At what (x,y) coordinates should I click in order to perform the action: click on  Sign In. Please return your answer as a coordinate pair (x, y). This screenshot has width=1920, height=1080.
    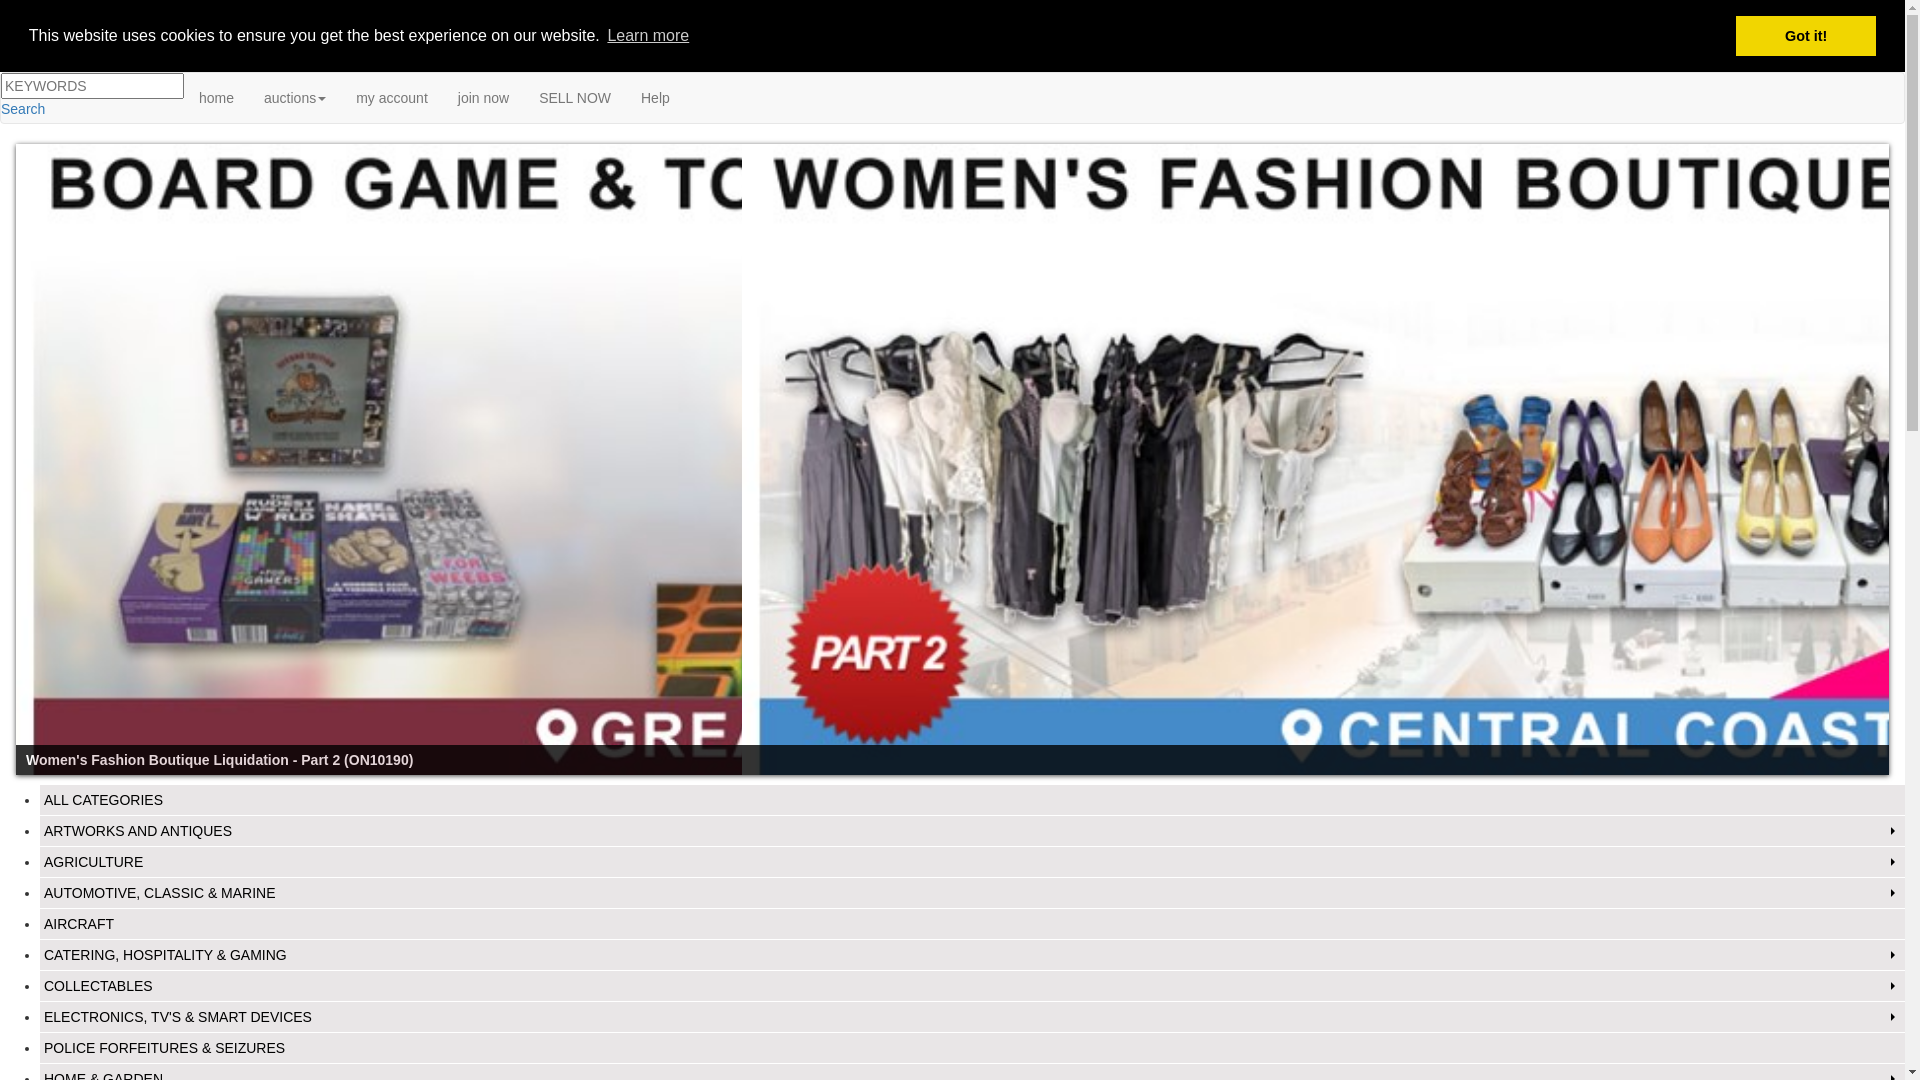
    Looking at the image, I should click on (26, 10).